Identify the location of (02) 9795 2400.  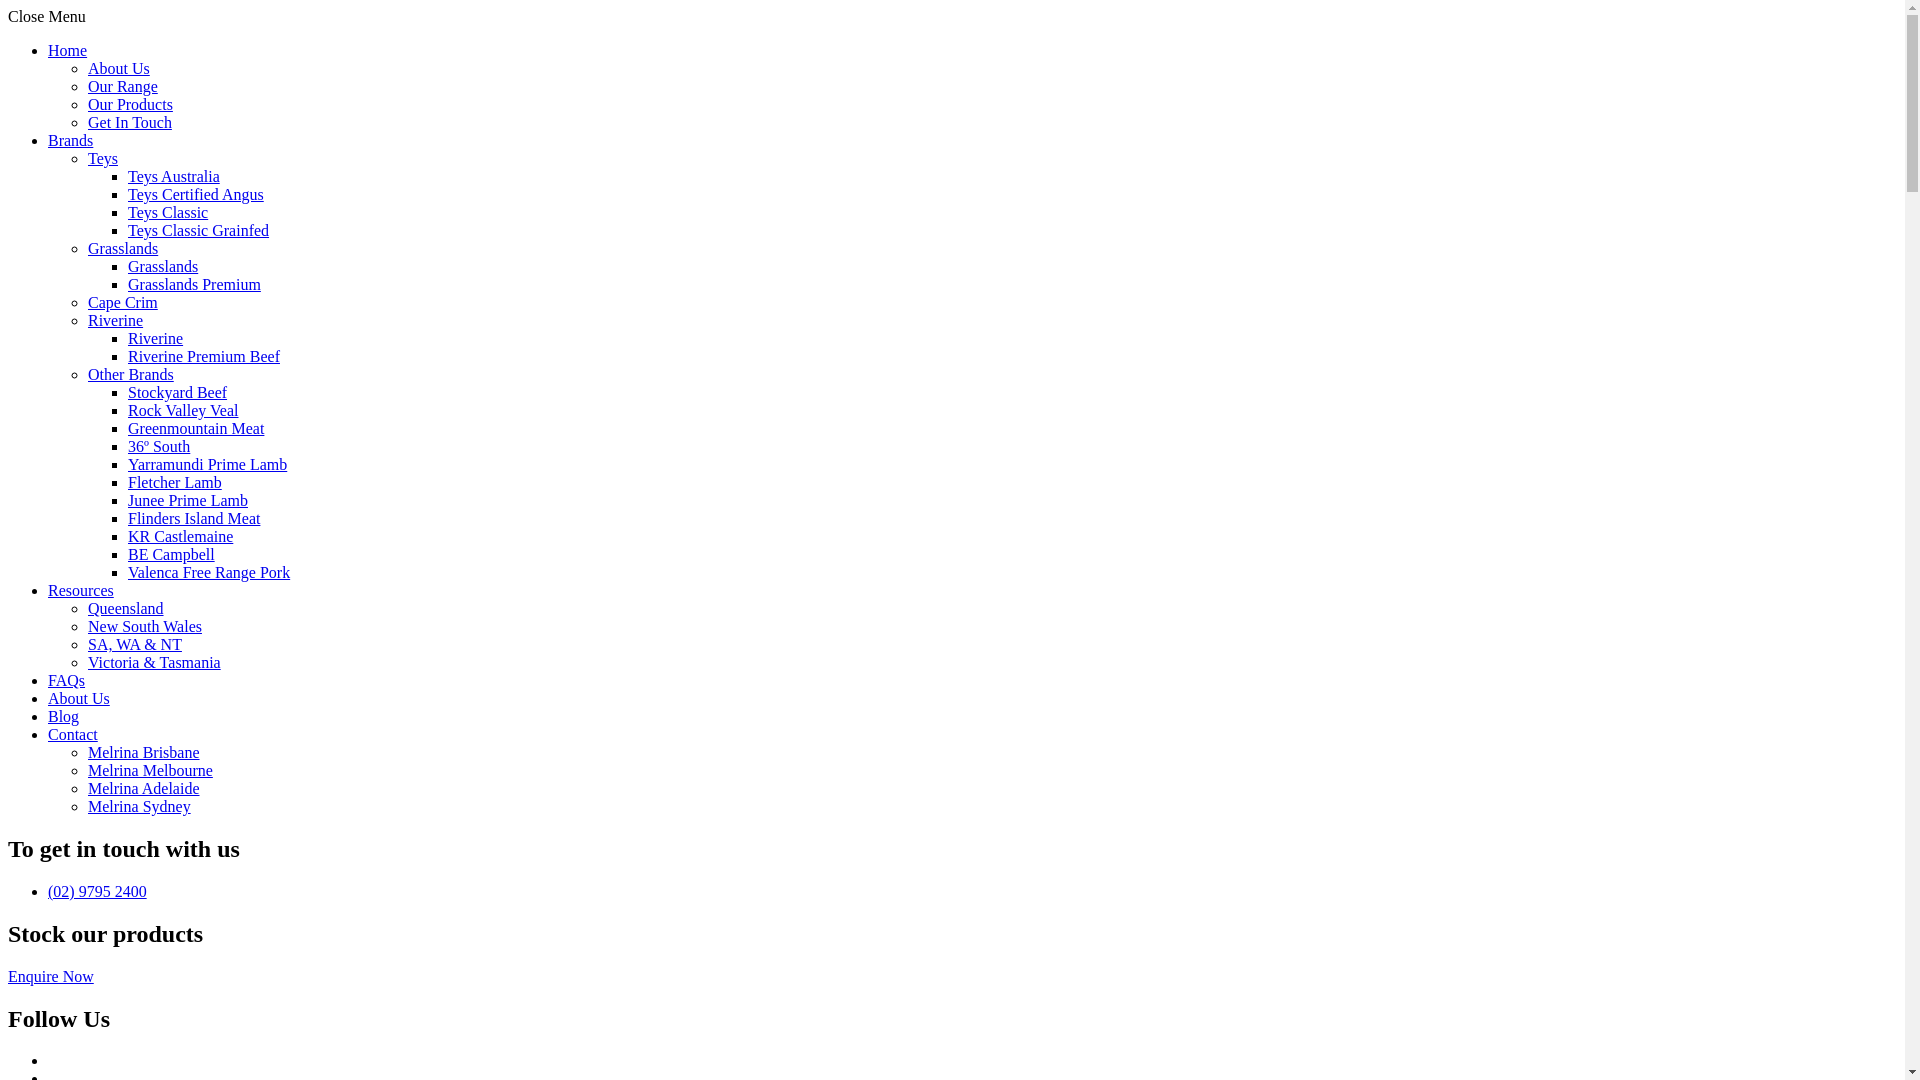
(98, 891).